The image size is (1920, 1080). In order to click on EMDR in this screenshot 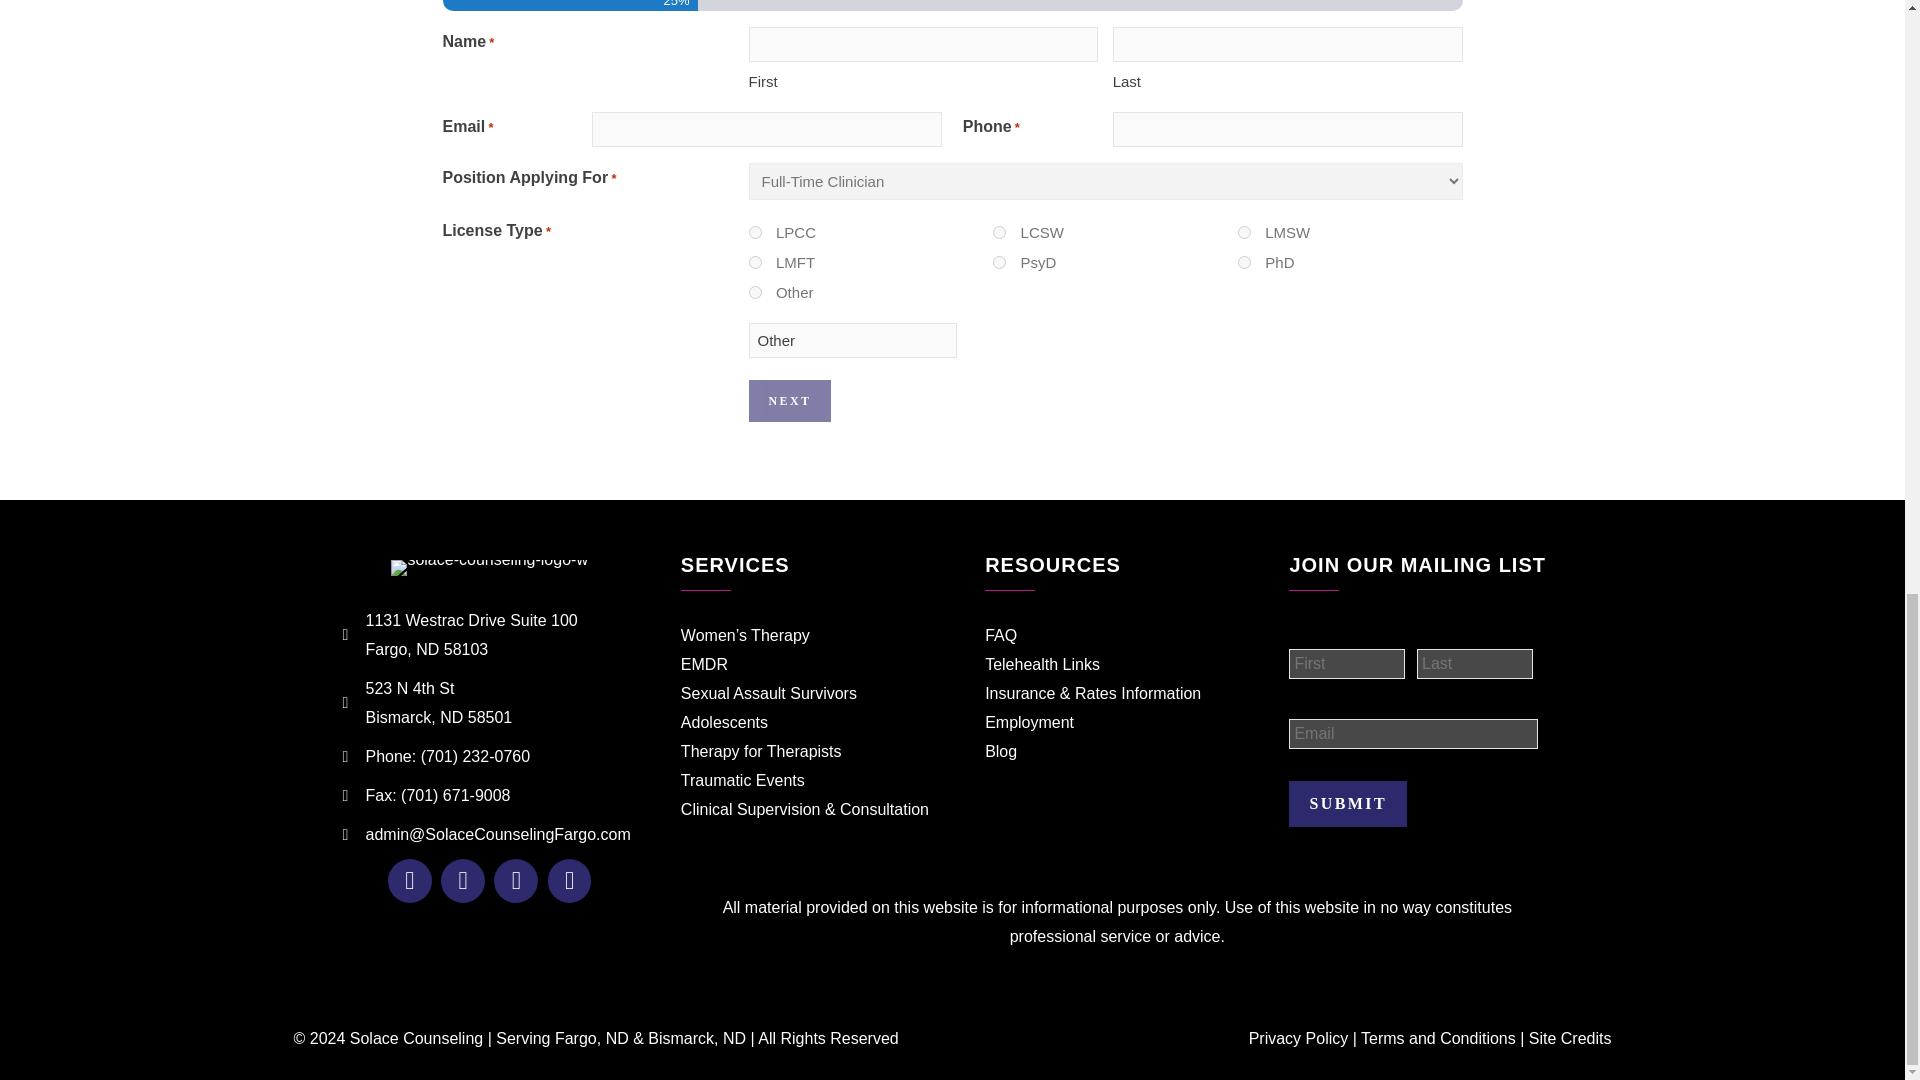, I will do `click(704, 664)`.